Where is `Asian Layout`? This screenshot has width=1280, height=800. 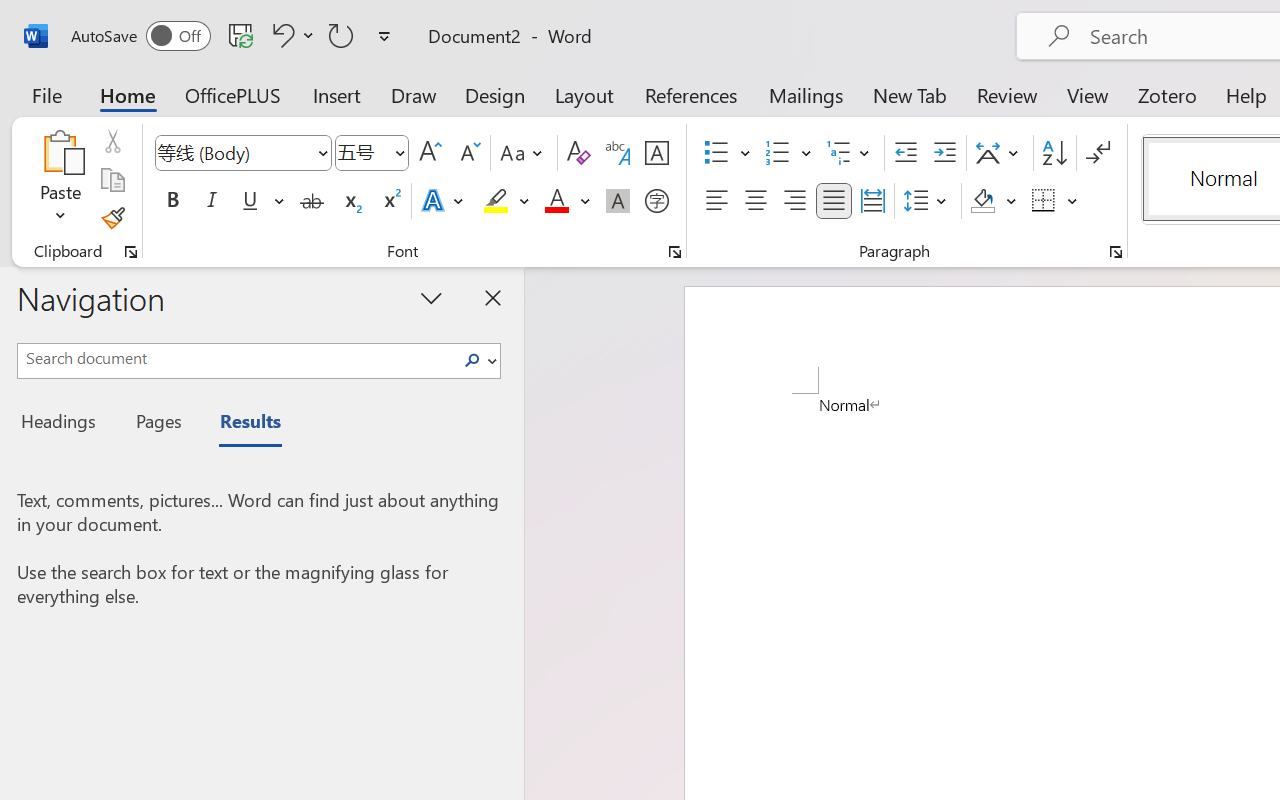 Asian Layout is located at coordinates (1000, 153).